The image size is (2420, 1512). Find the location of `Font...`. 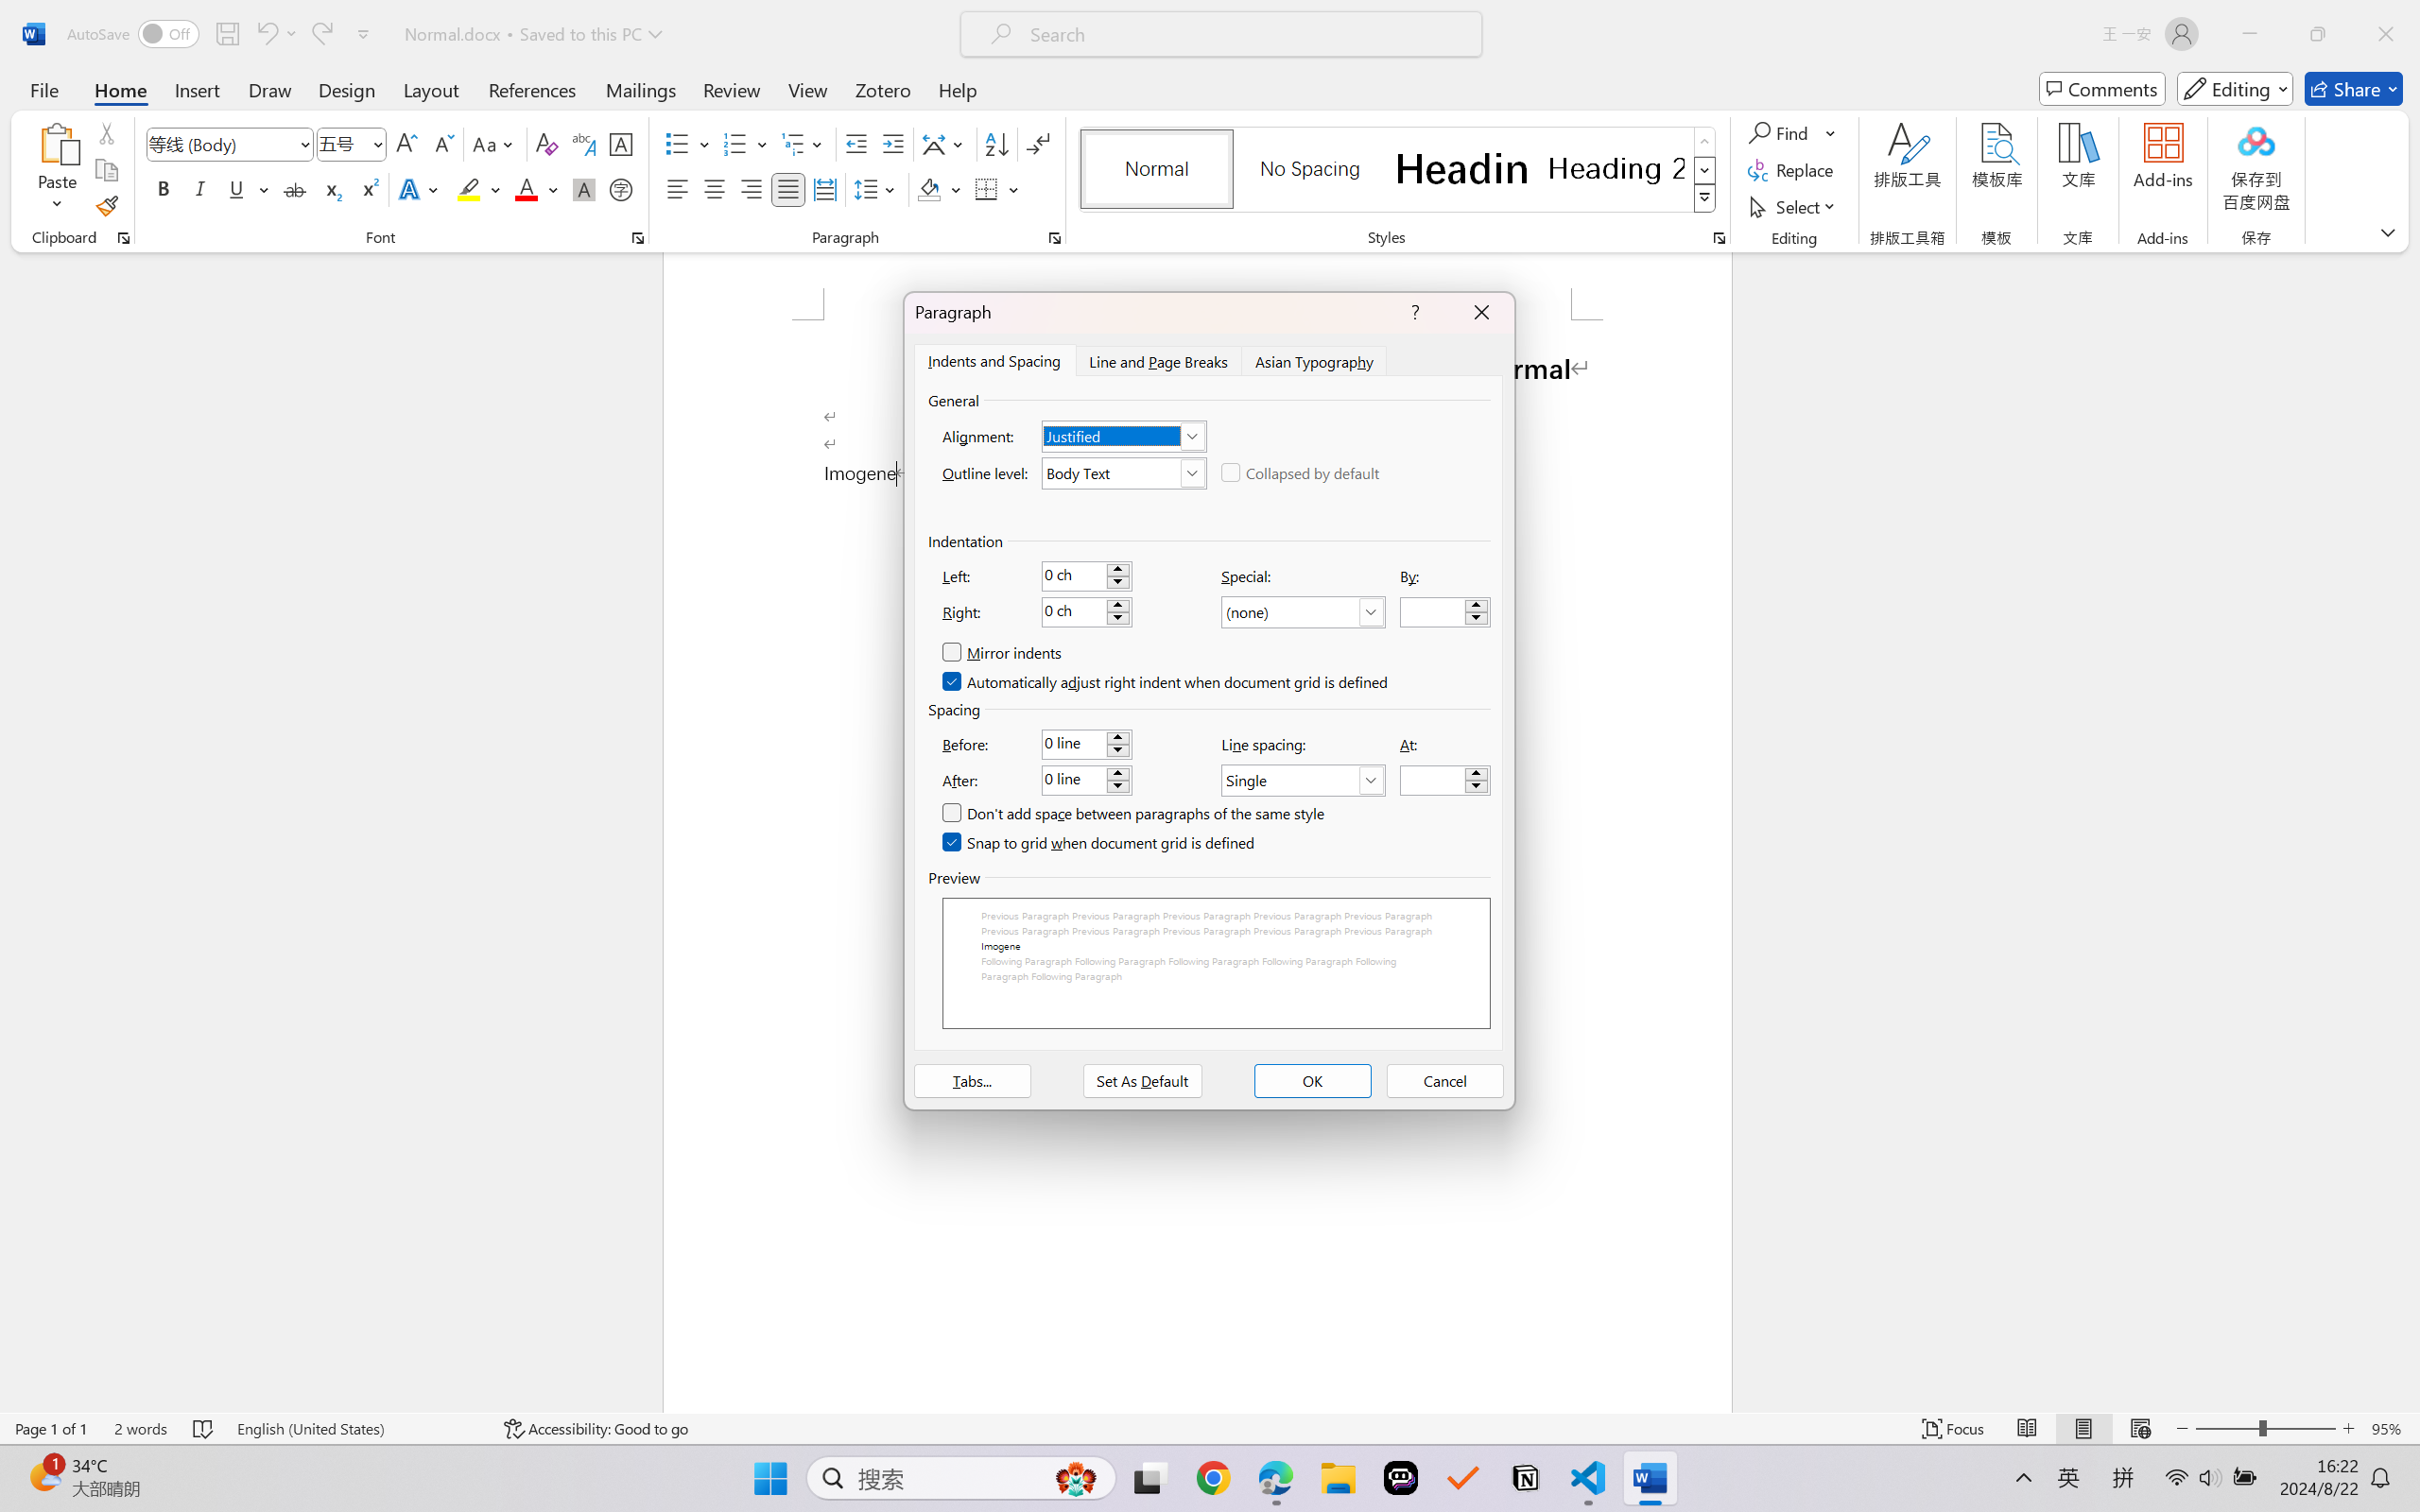

Font... is located at coordinates (637, 238).